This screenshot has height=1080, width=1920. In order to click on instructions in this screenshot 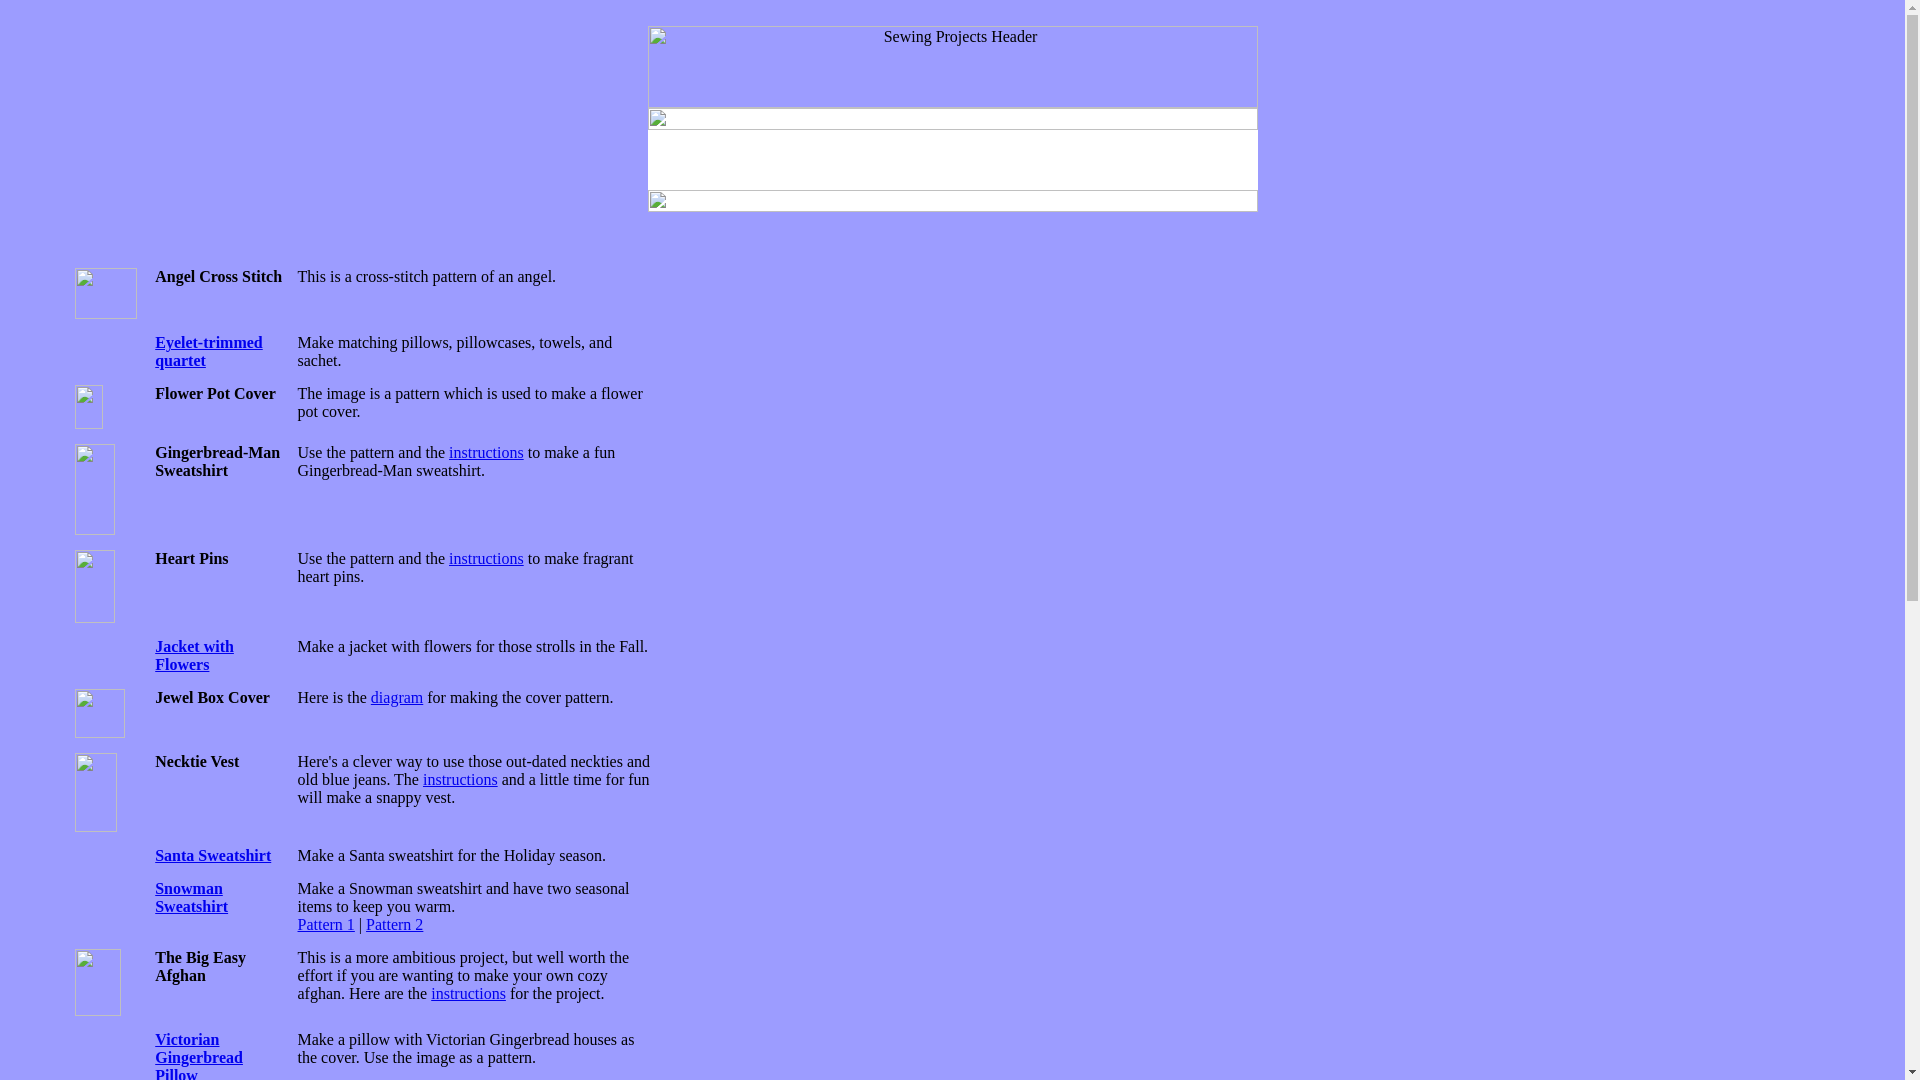, I will do `click(486, 452)`.